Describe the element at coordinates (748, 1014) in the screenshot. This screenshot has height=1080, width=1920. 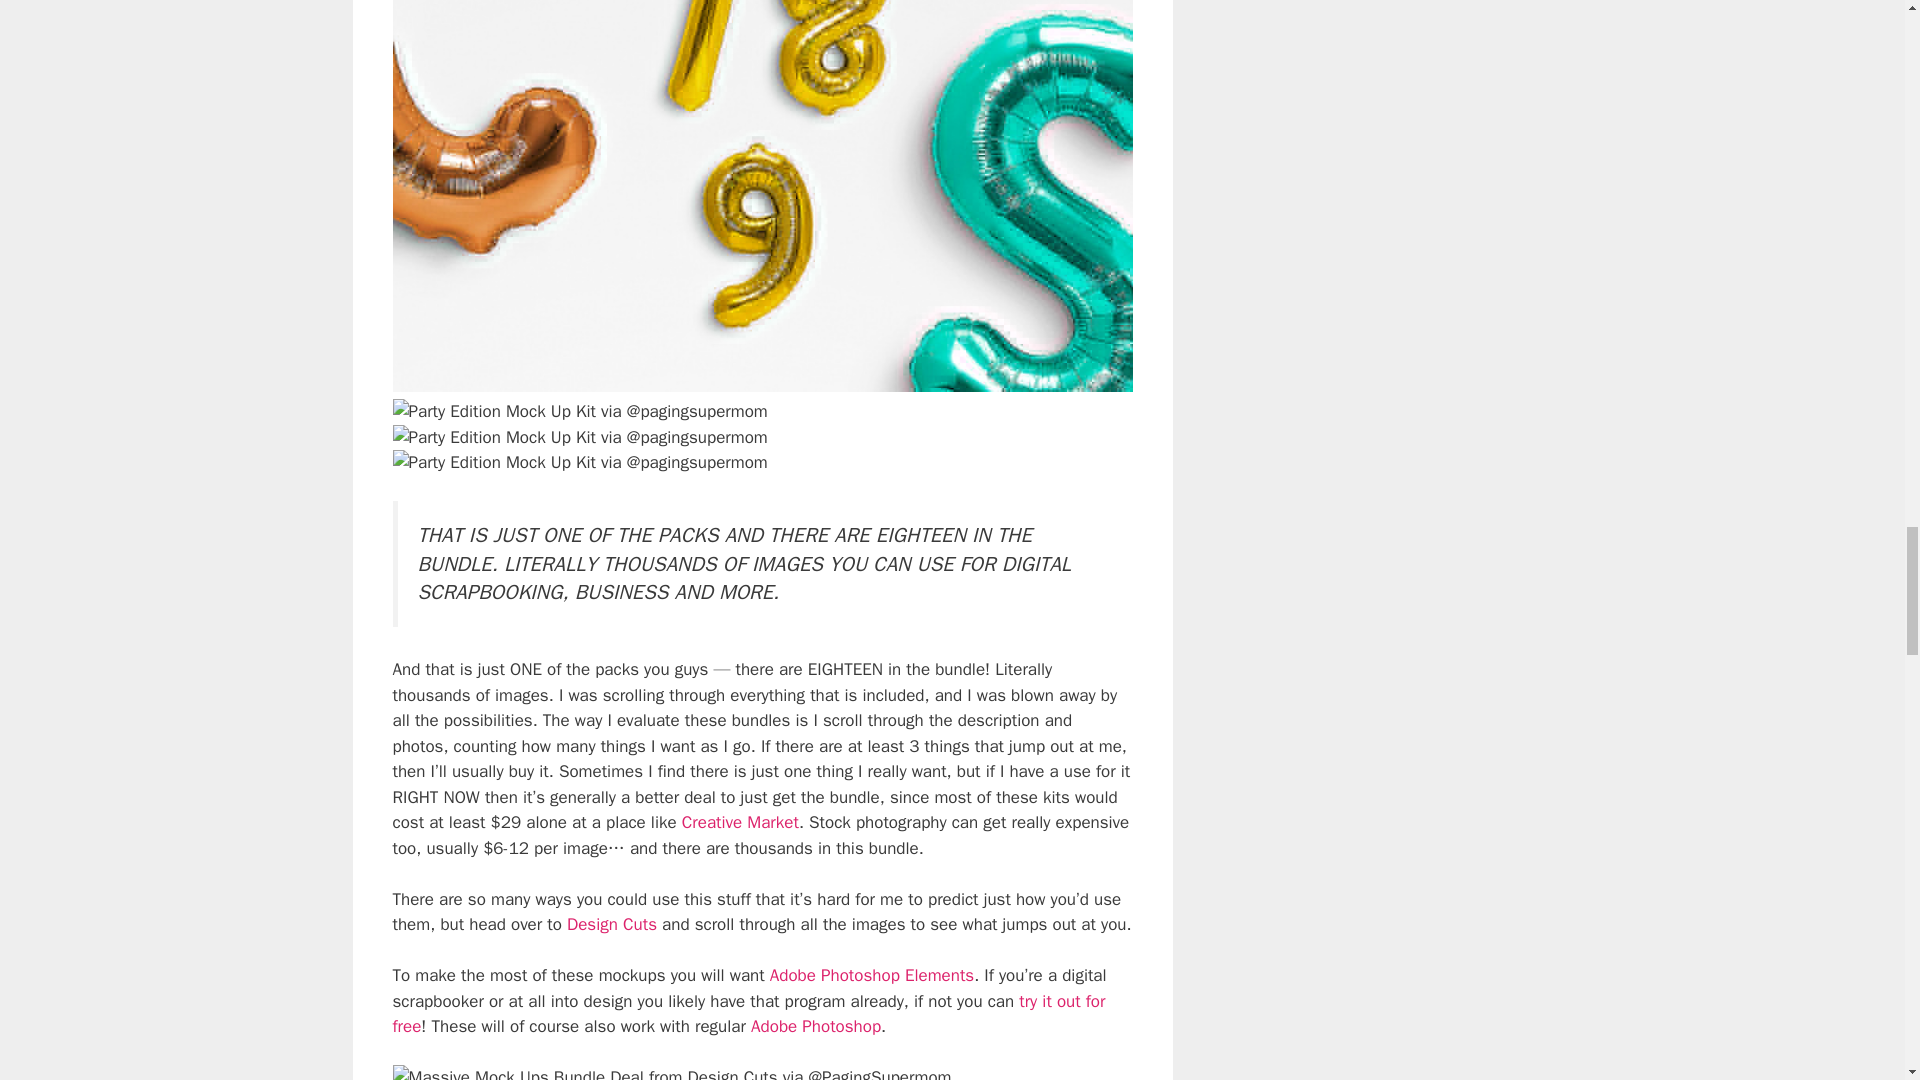
I see `try it out for free` at that location.